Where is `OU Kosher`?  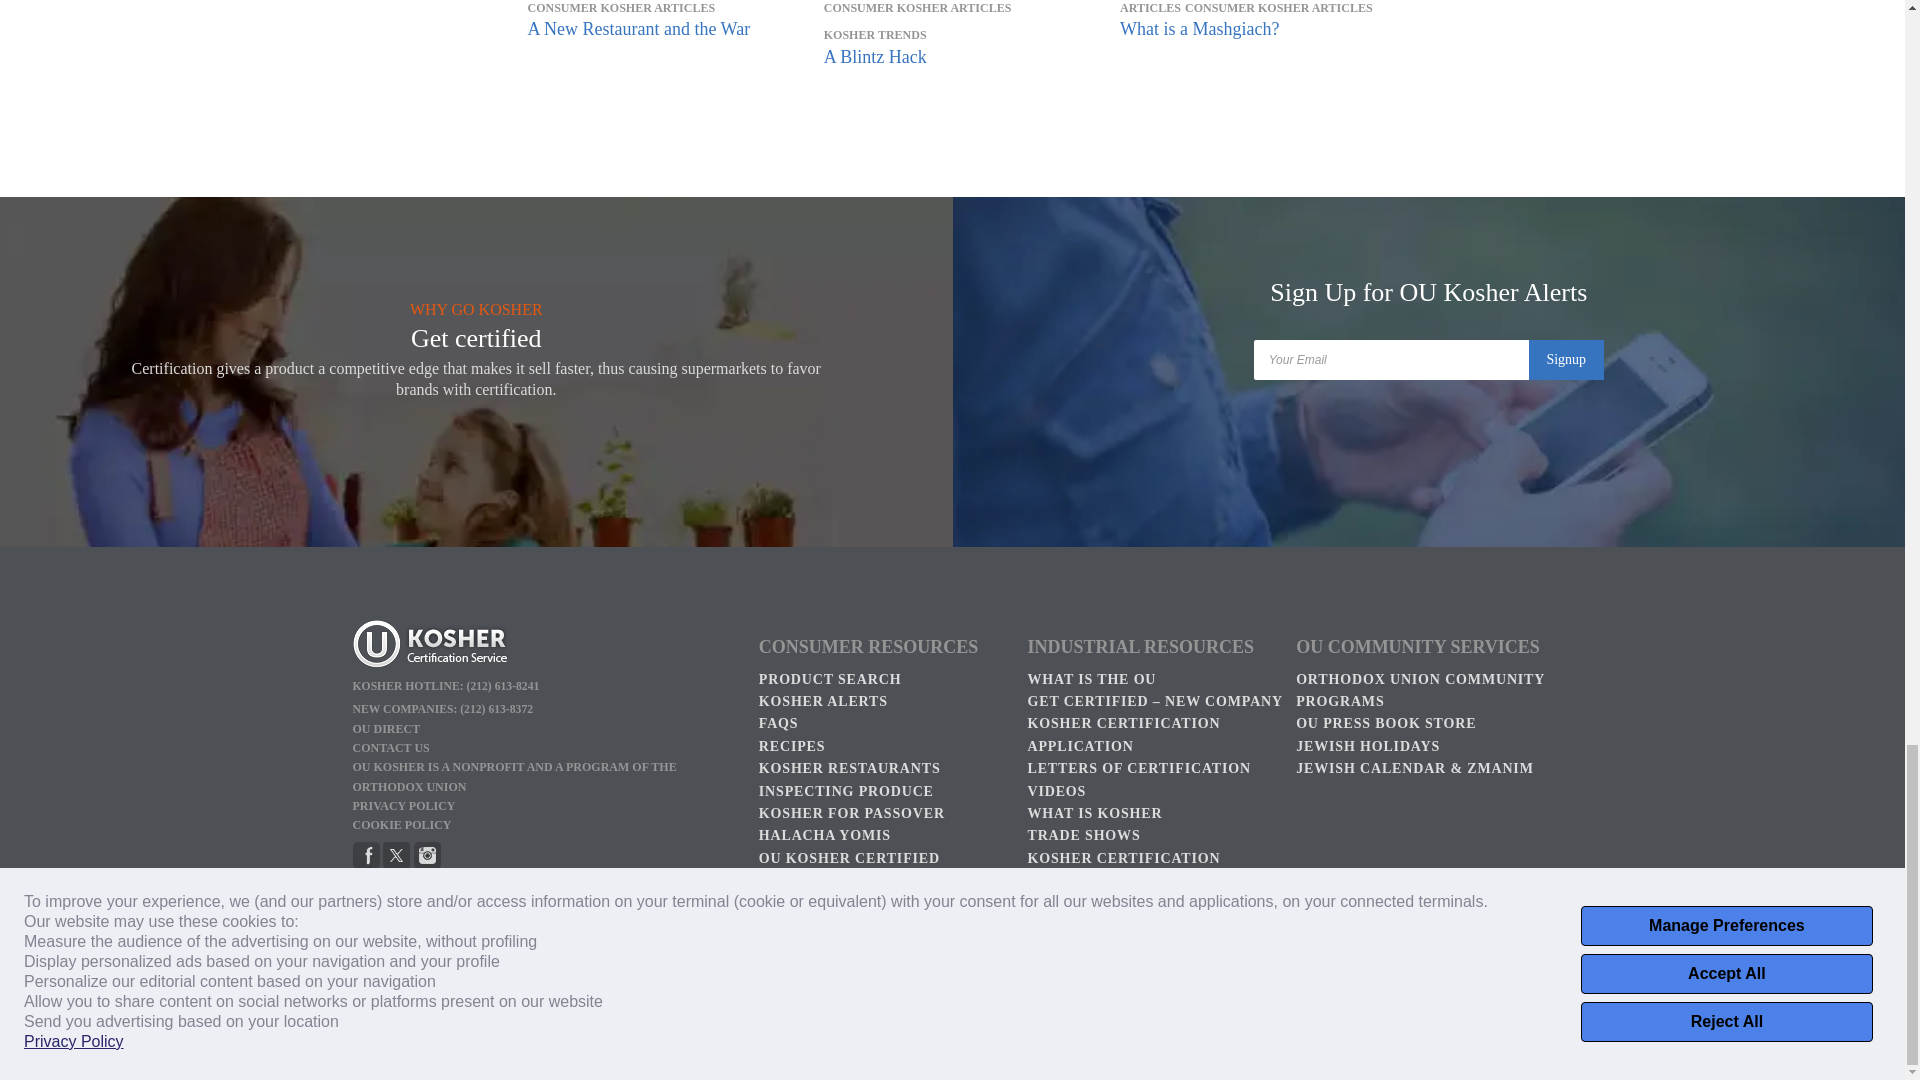 OU Kosher is located at coordinates (545, 646).